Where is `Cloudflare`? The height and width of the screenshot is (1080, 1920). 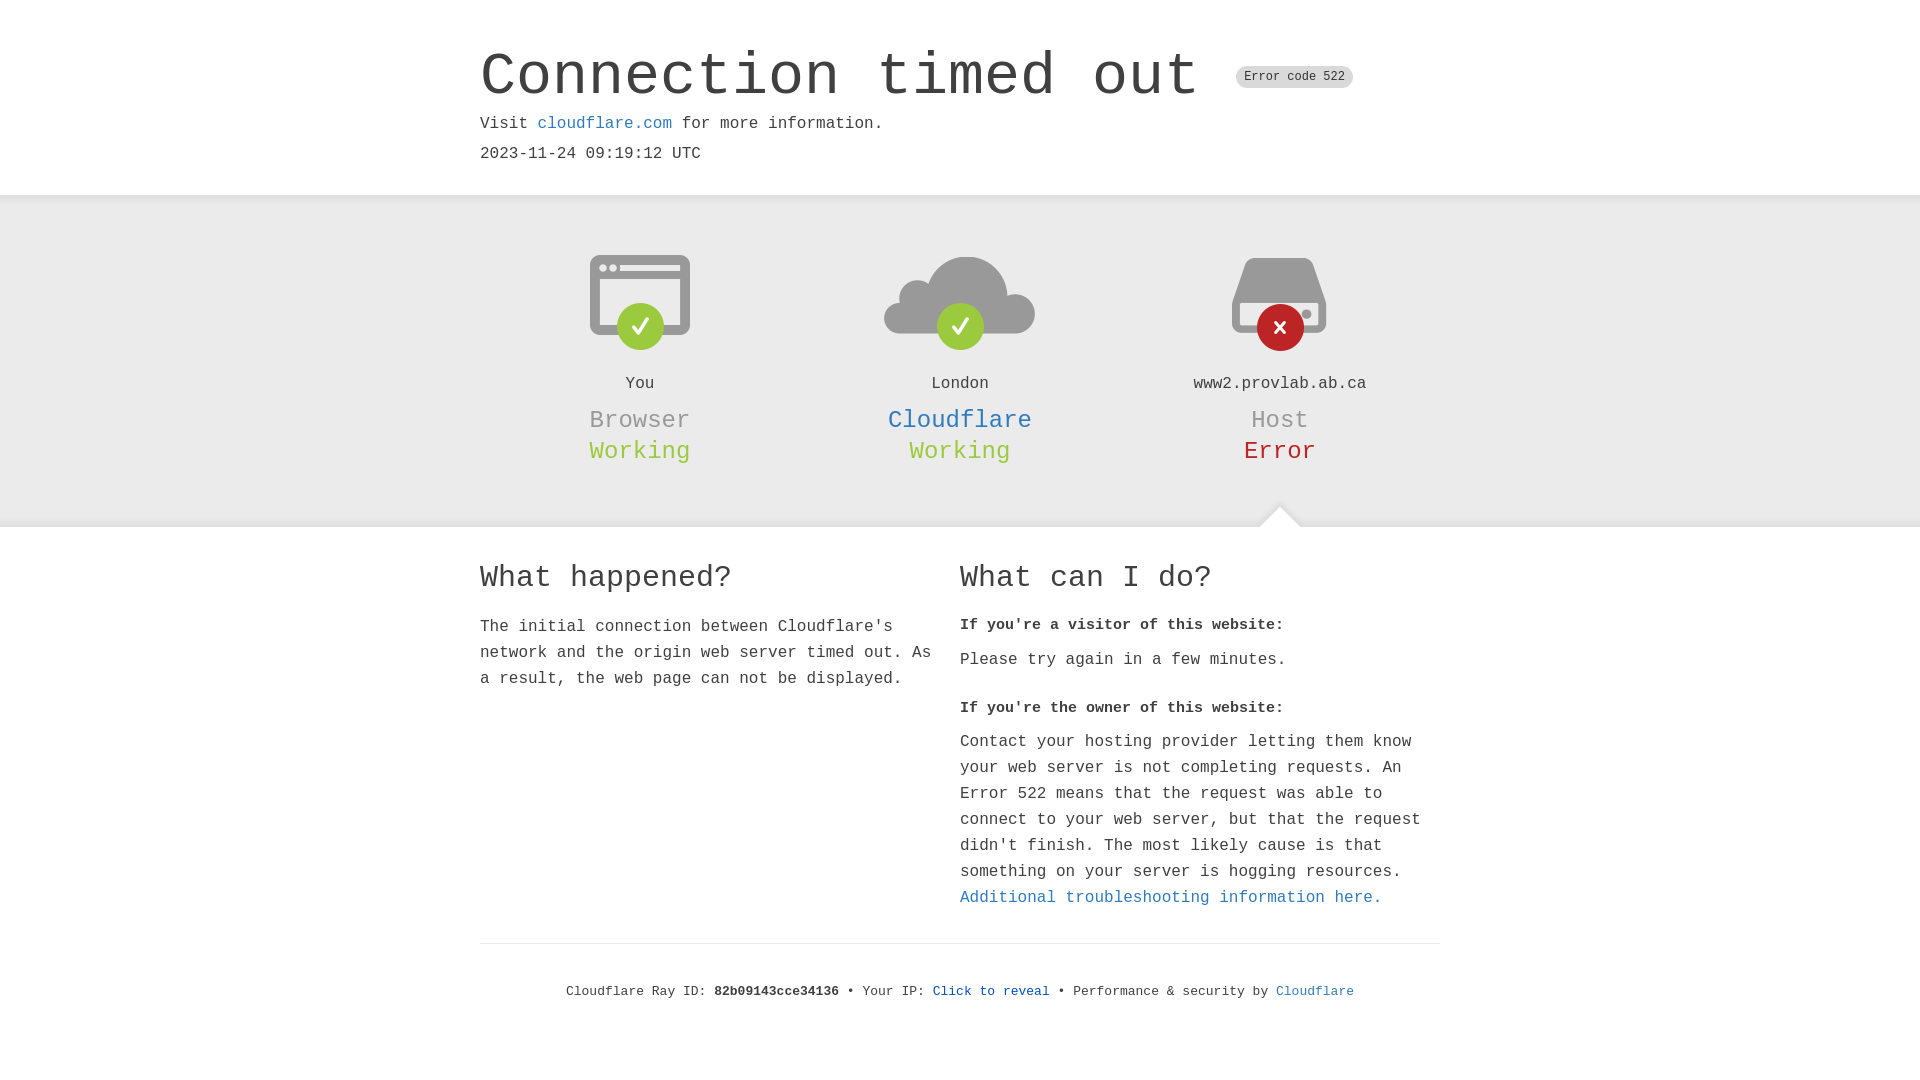 Cloudflare is located at coordinates (1315, 992).